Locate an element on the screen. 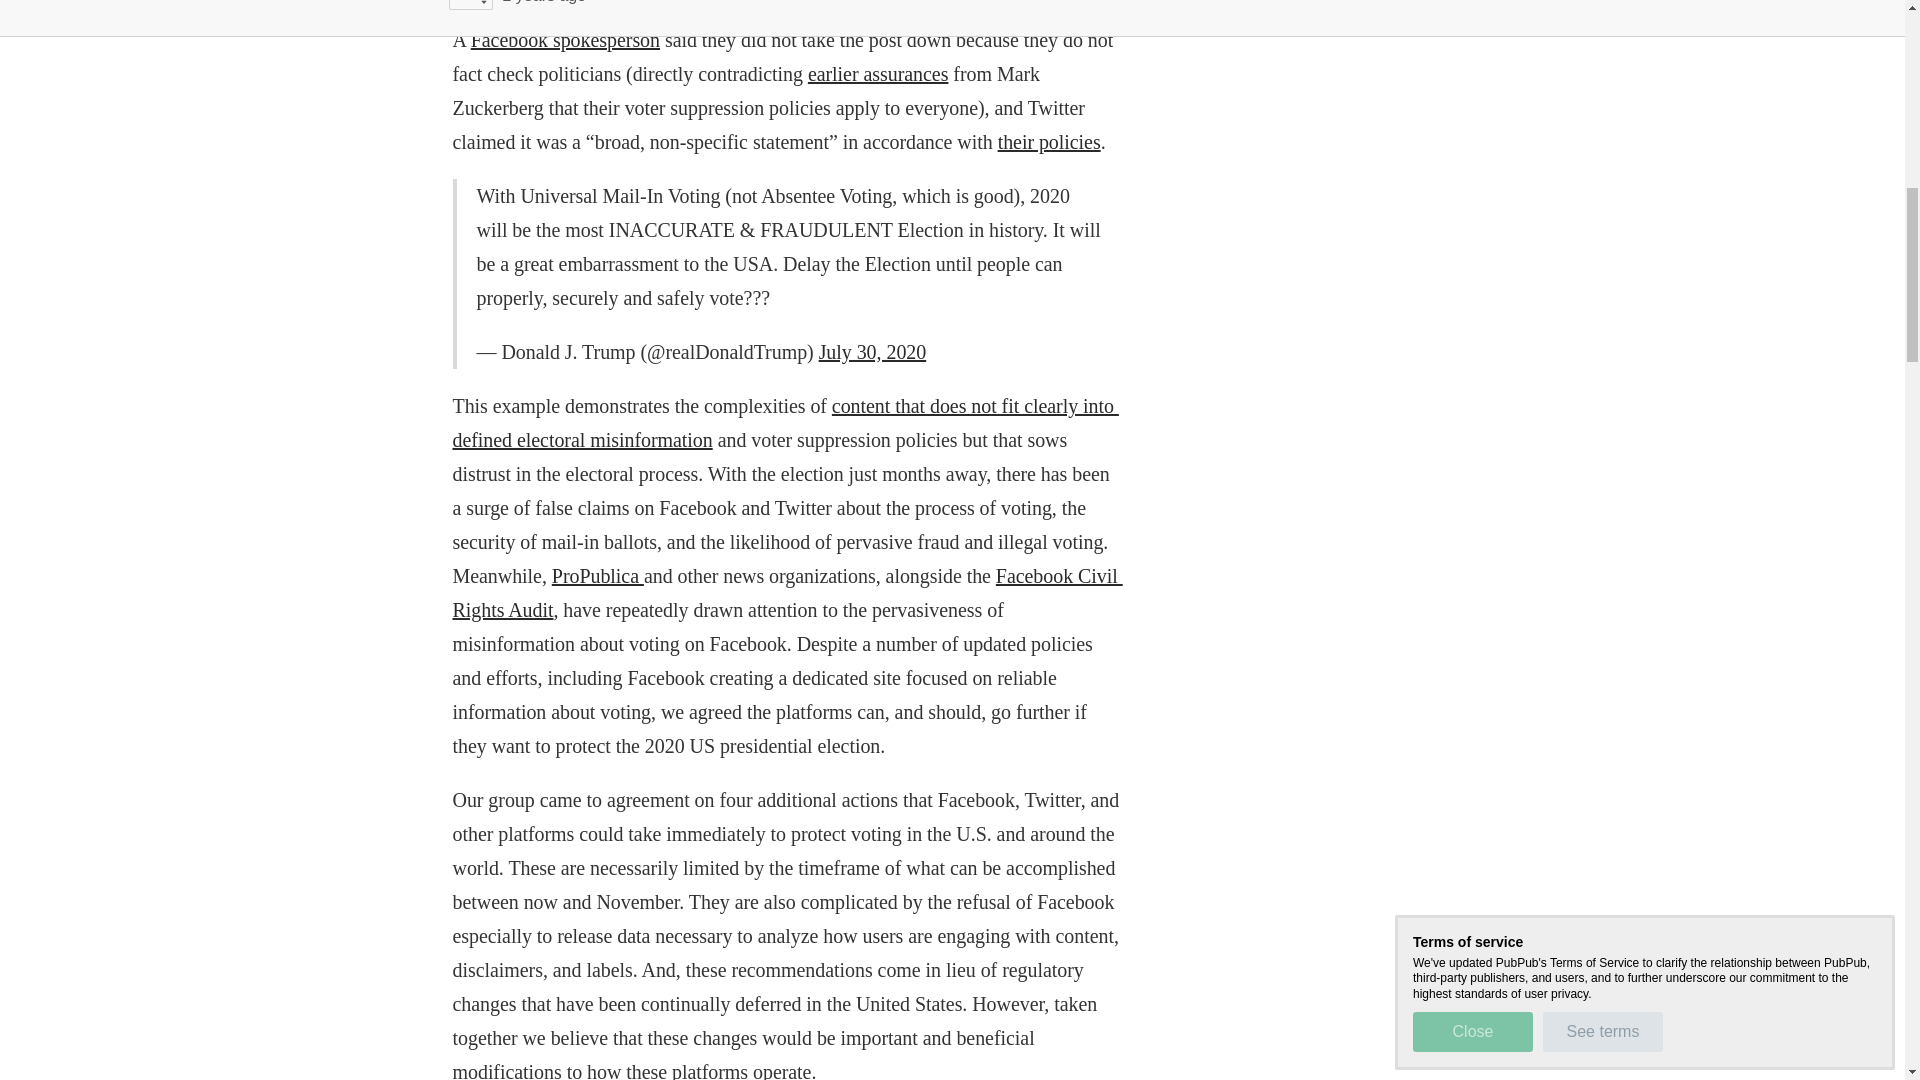  earlier assurances is located at coordinates (878, 74).